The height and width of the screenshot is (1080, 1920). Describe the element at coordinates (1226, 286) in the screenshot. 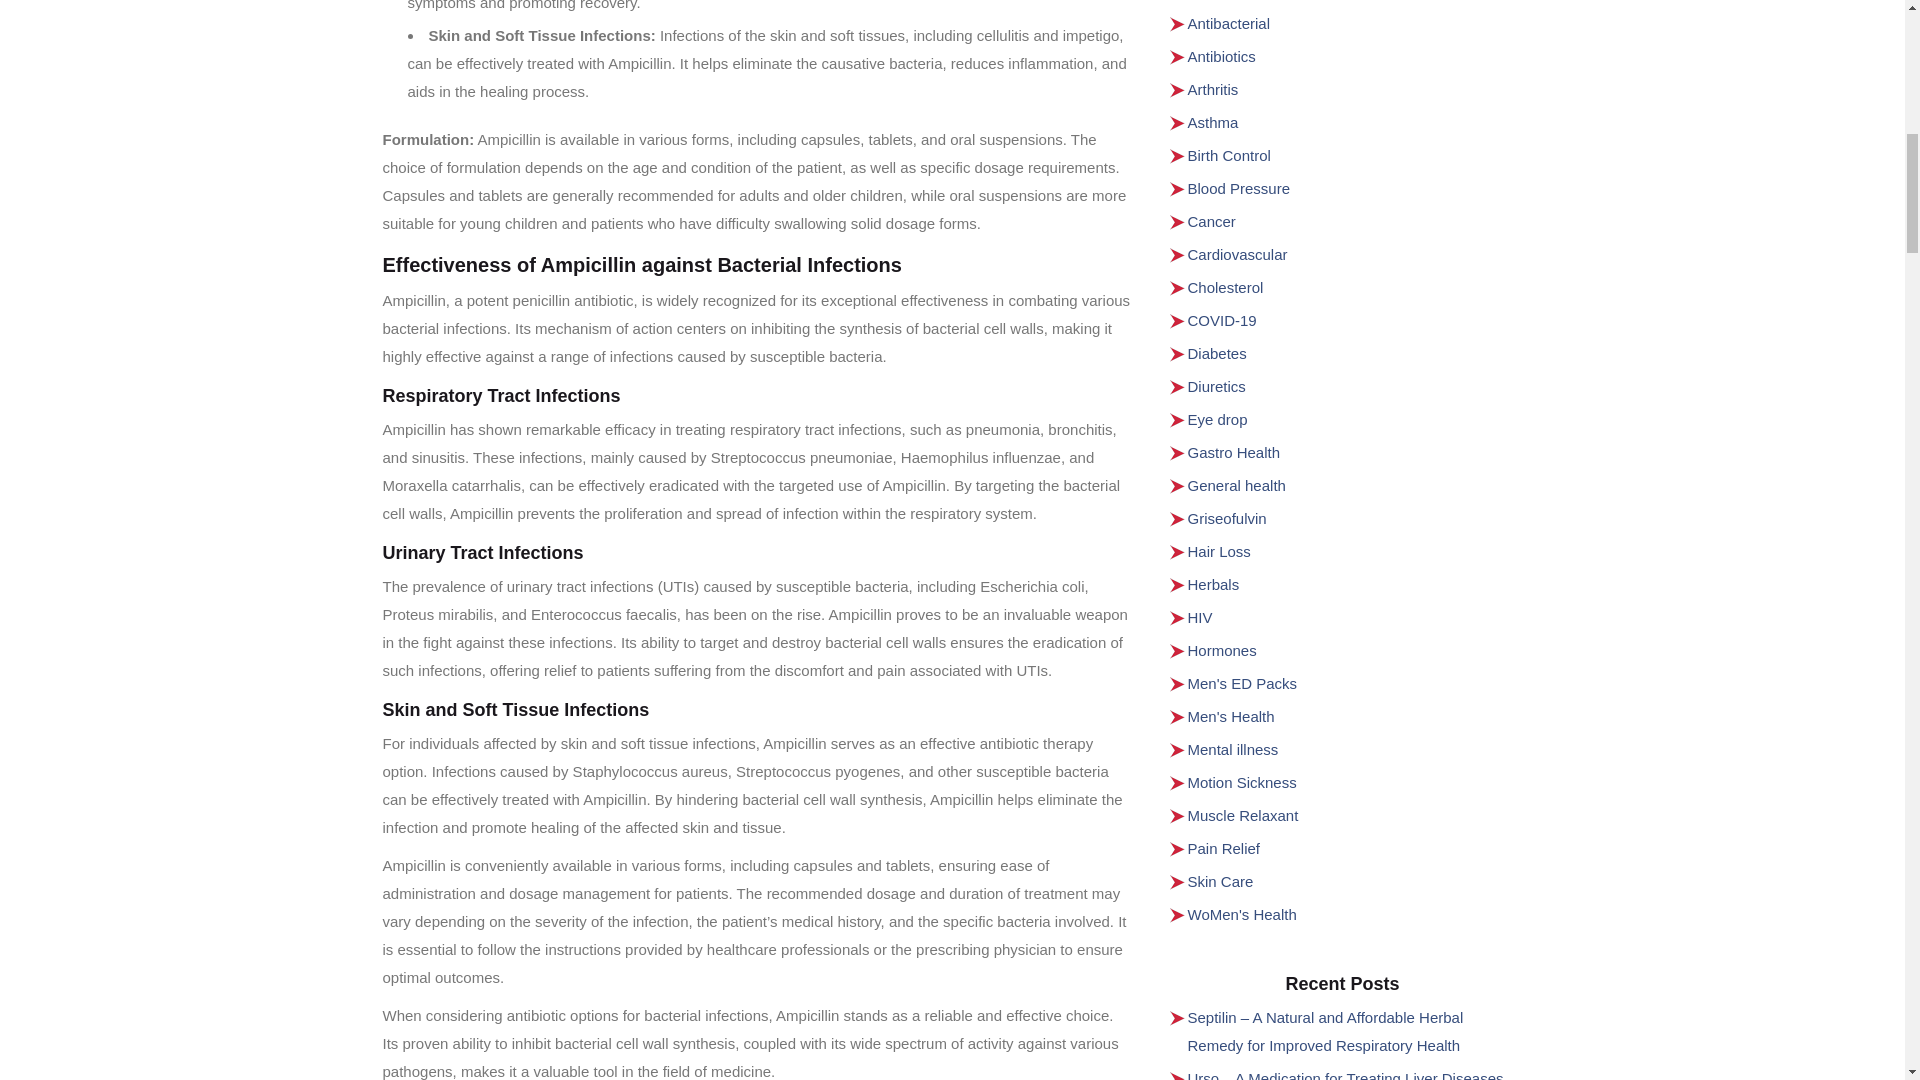

I see `Cholesterol` at that location.